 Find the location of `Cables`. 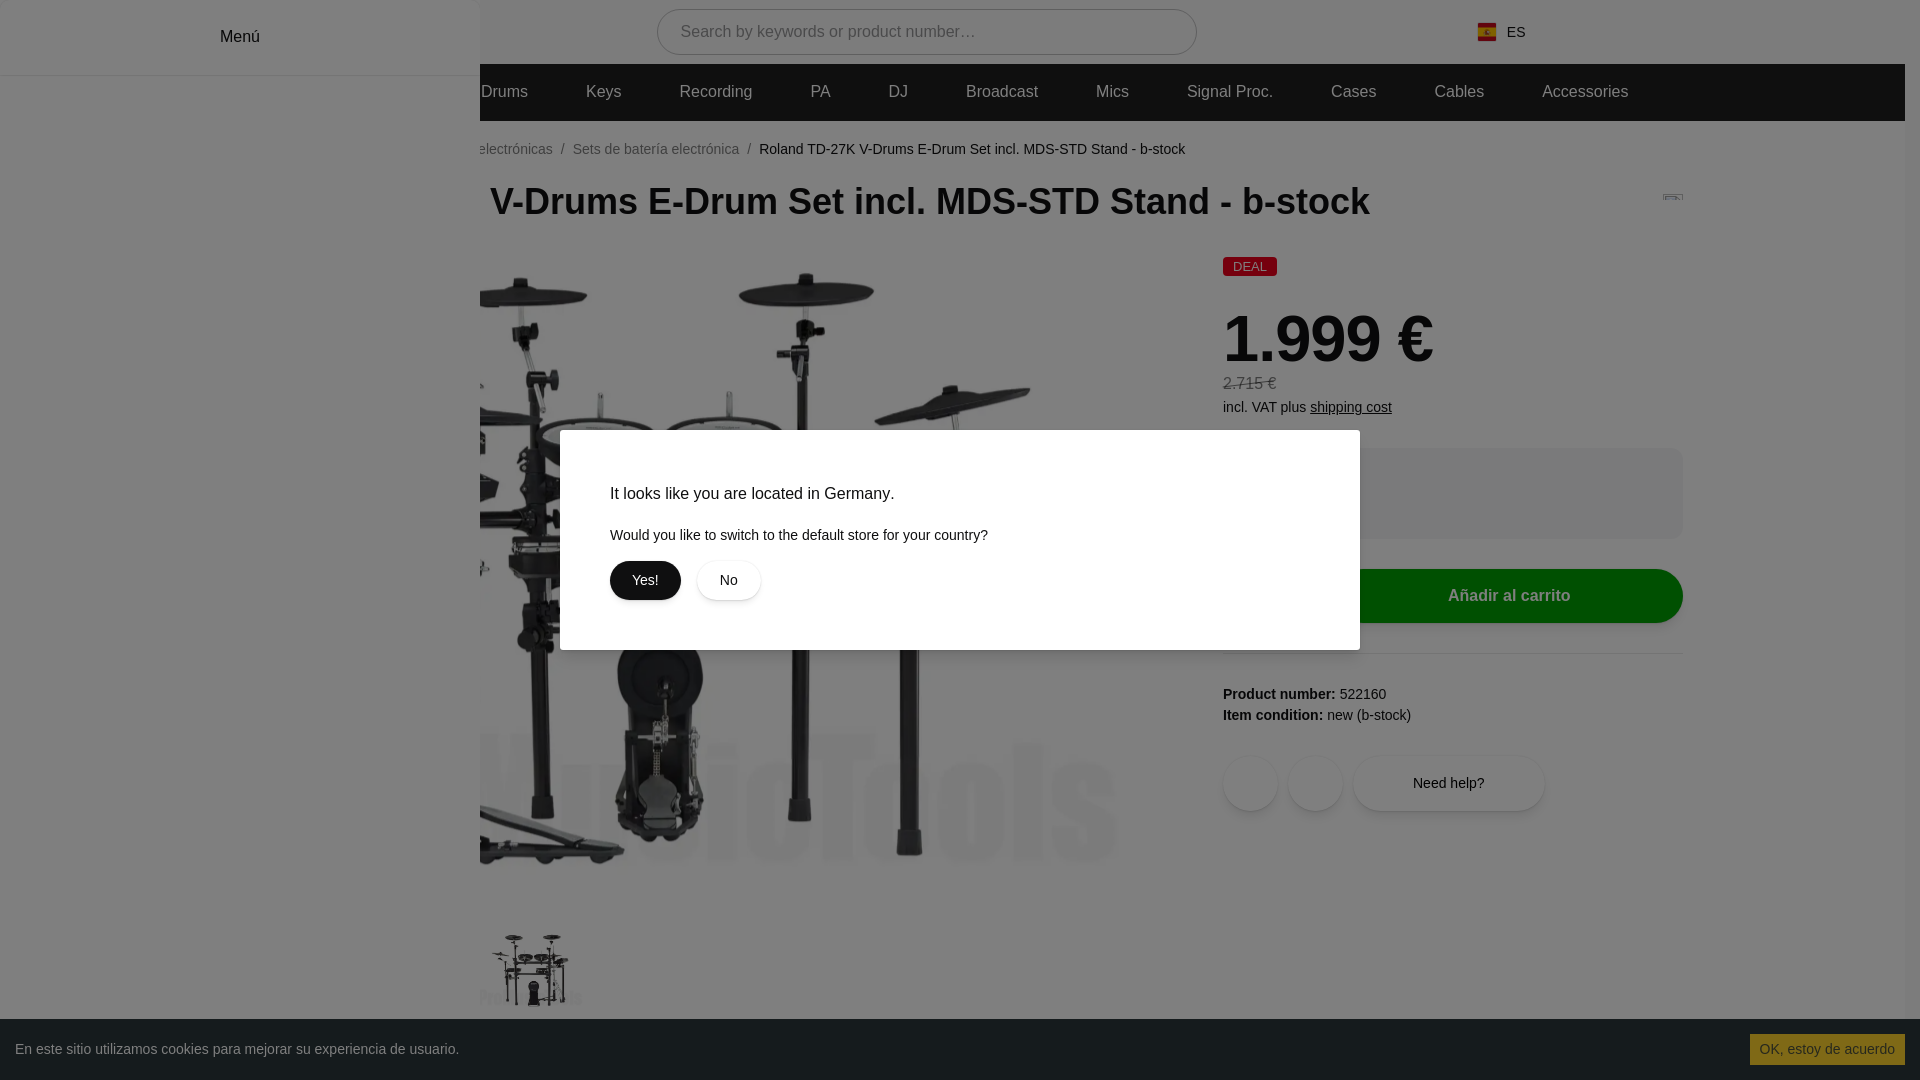

Cables is located at coordinates (1458, 92).